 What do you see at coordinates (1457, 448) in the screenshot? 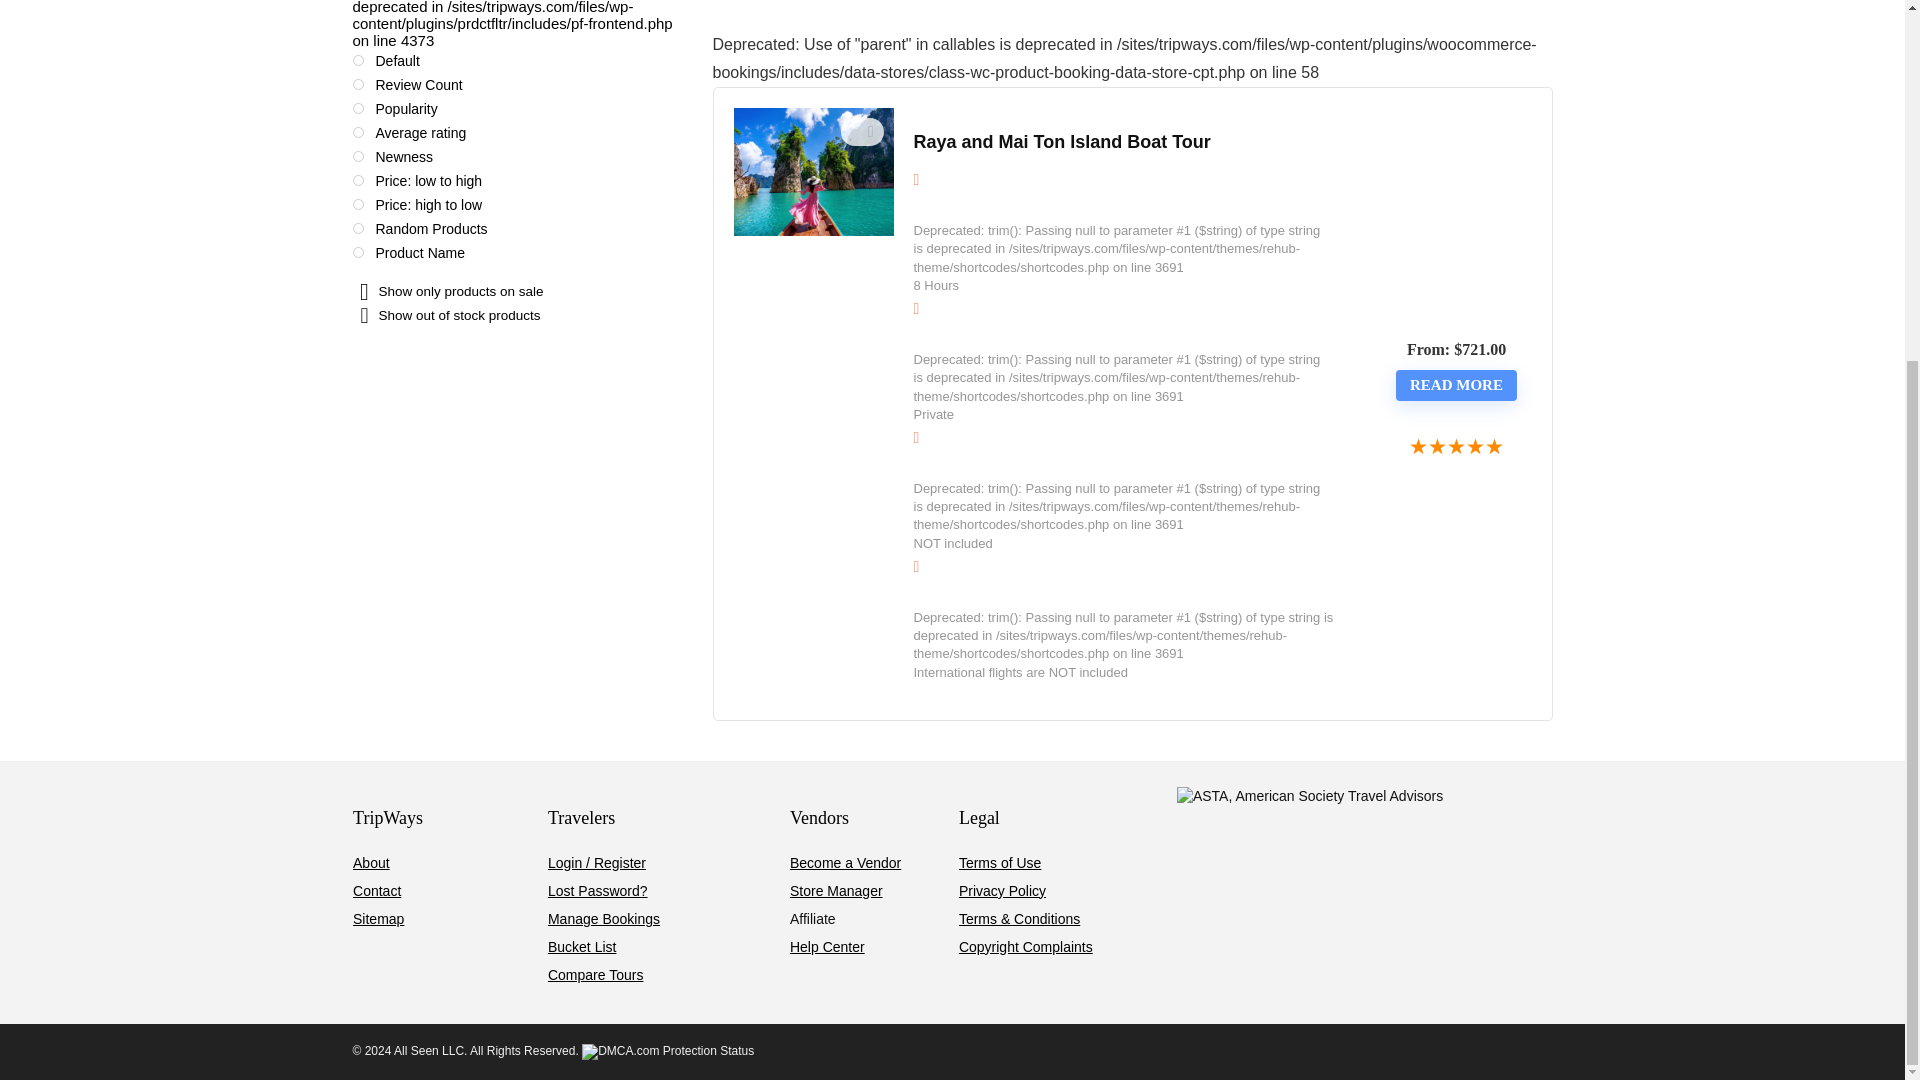
I see `Rated 5 out of 5` at bounding box center [1457, 448].